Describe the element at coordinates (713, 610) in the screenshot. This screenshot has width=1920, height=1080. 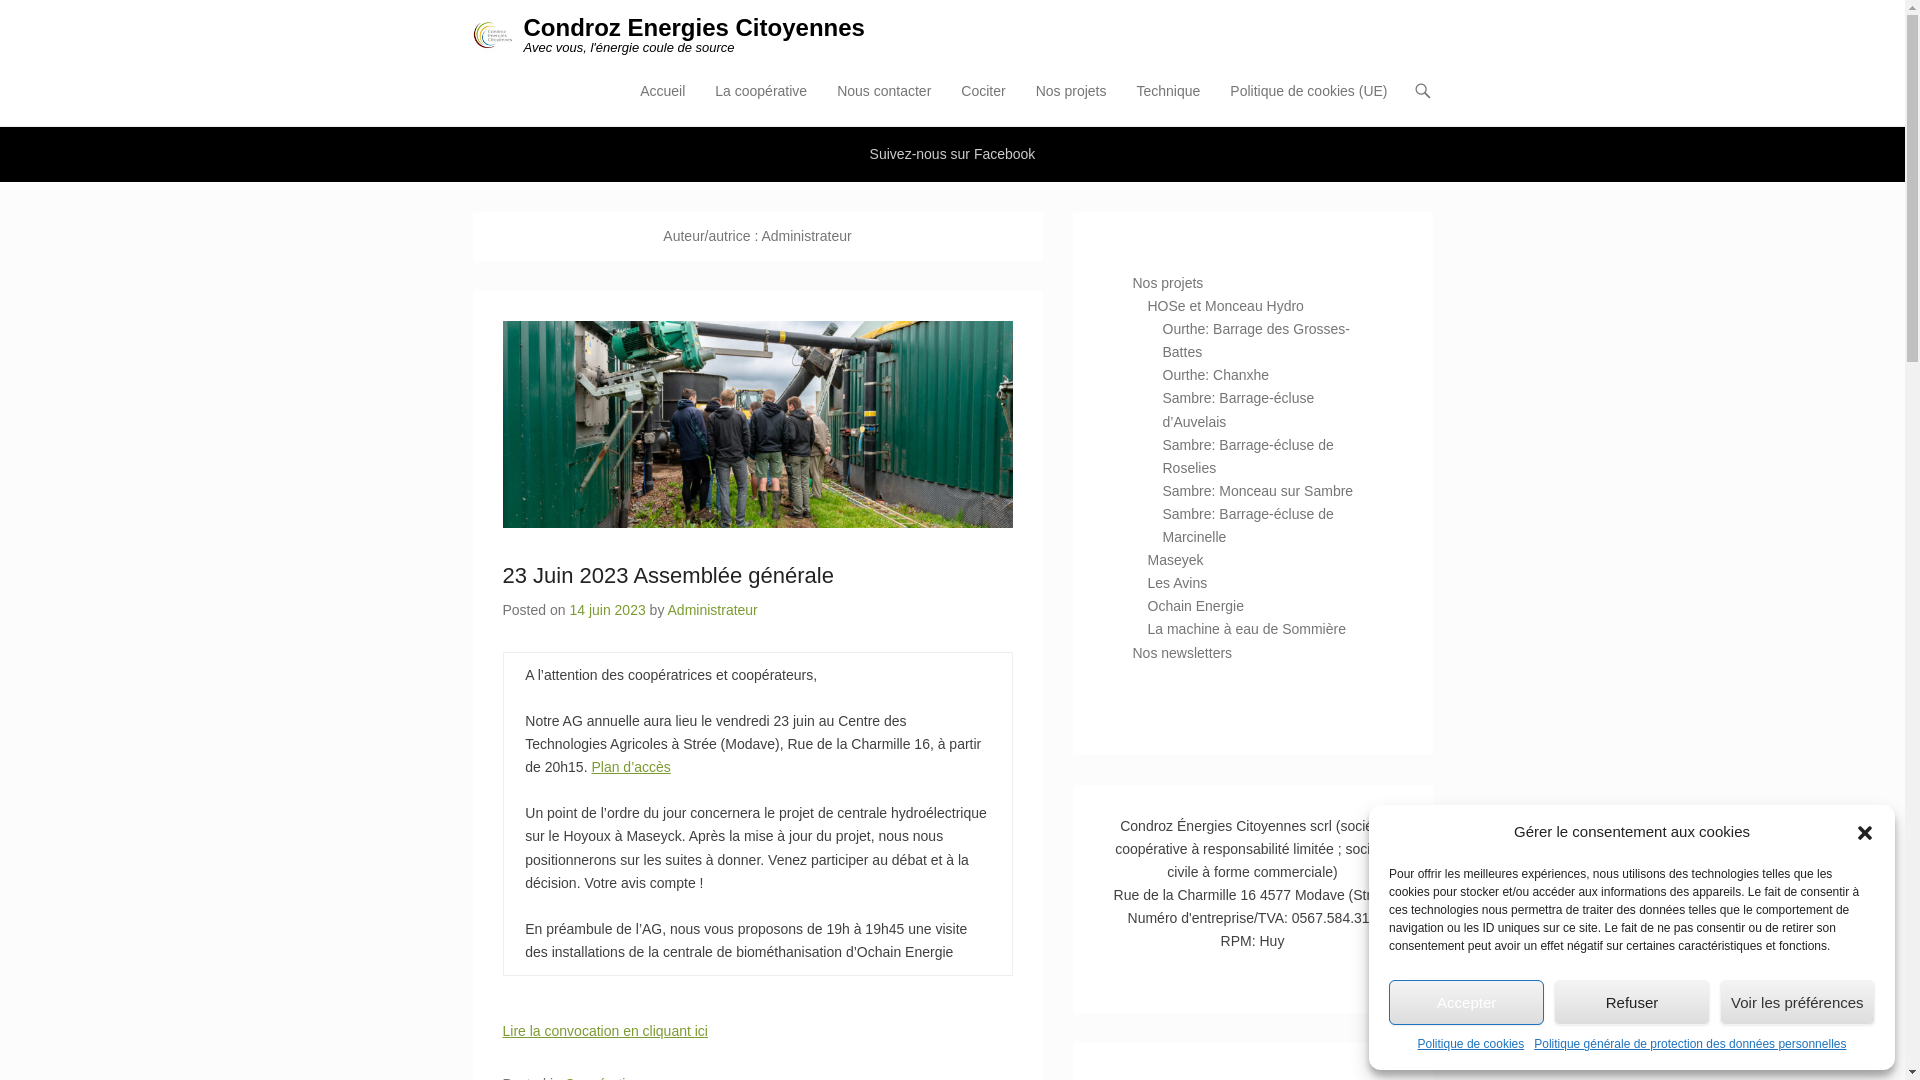
I see `Administrateur` at that location.